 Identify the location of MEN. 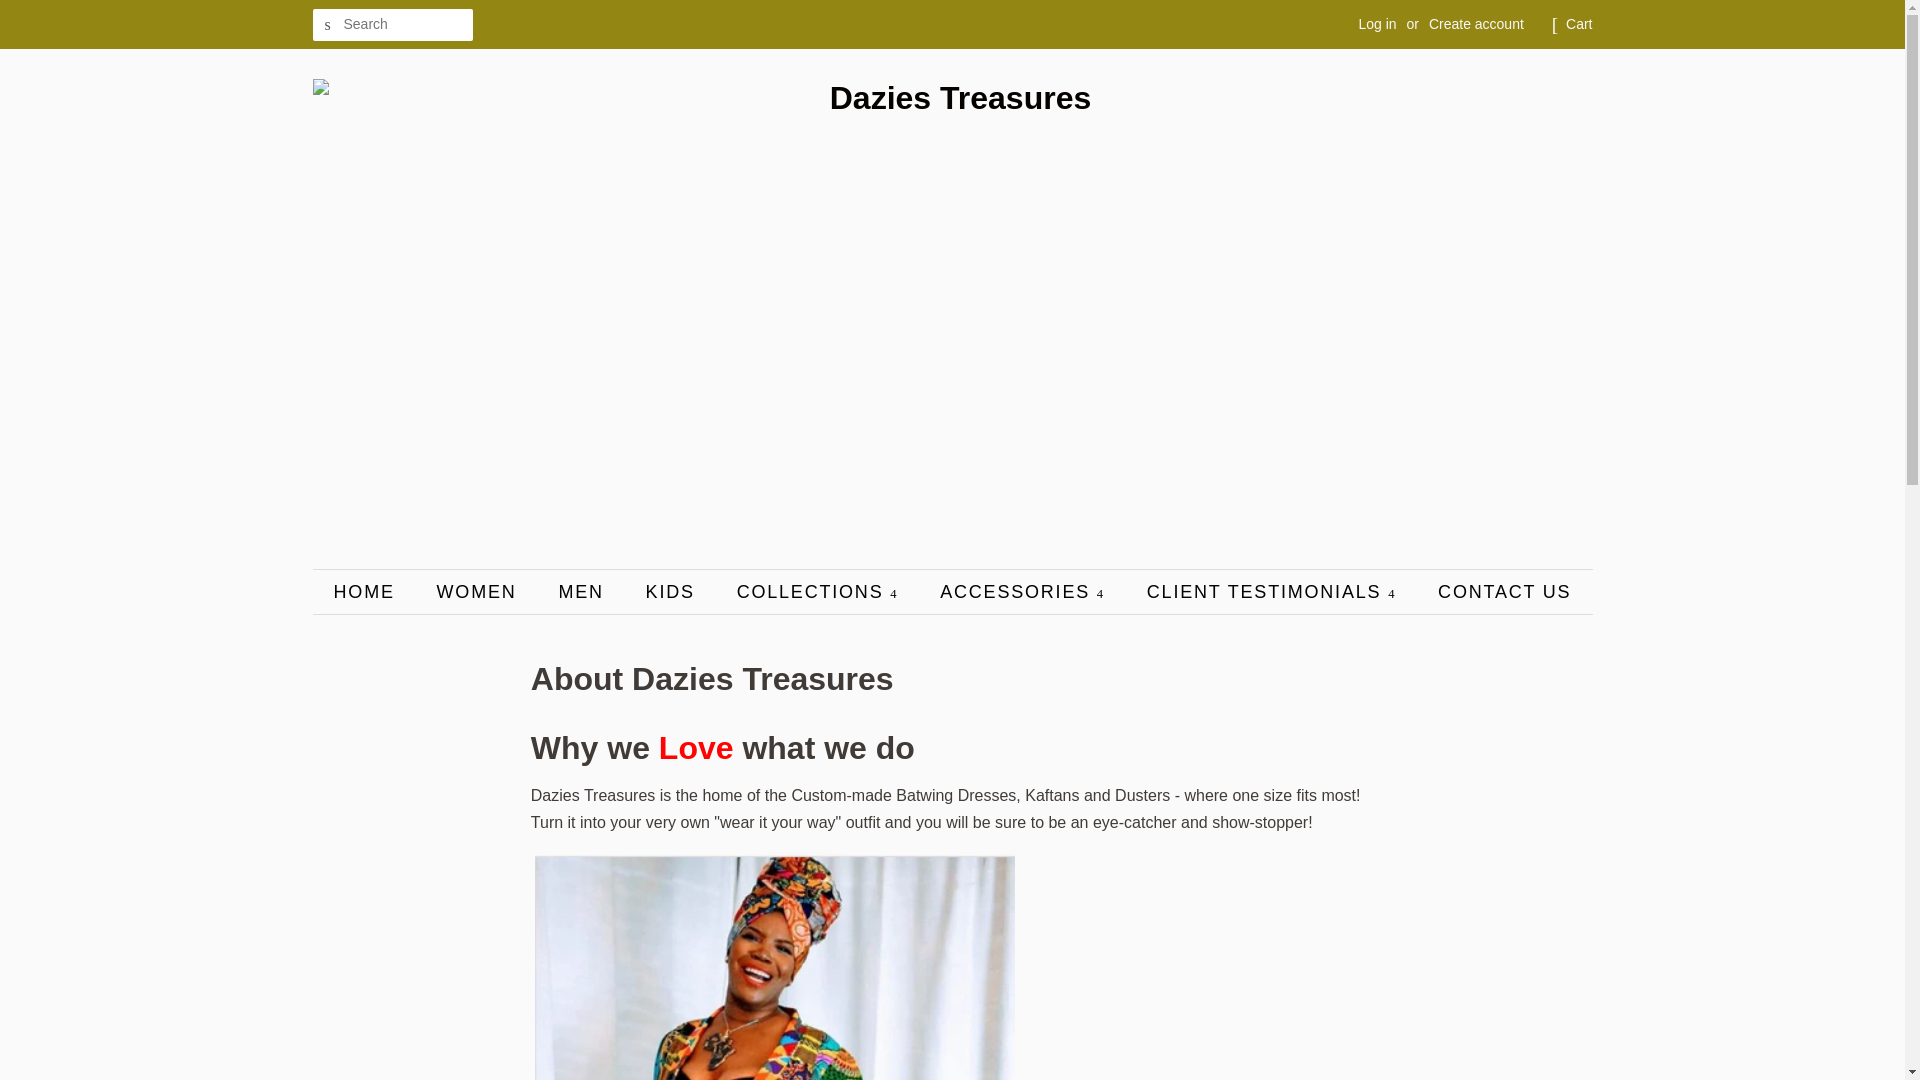
(582, 592).